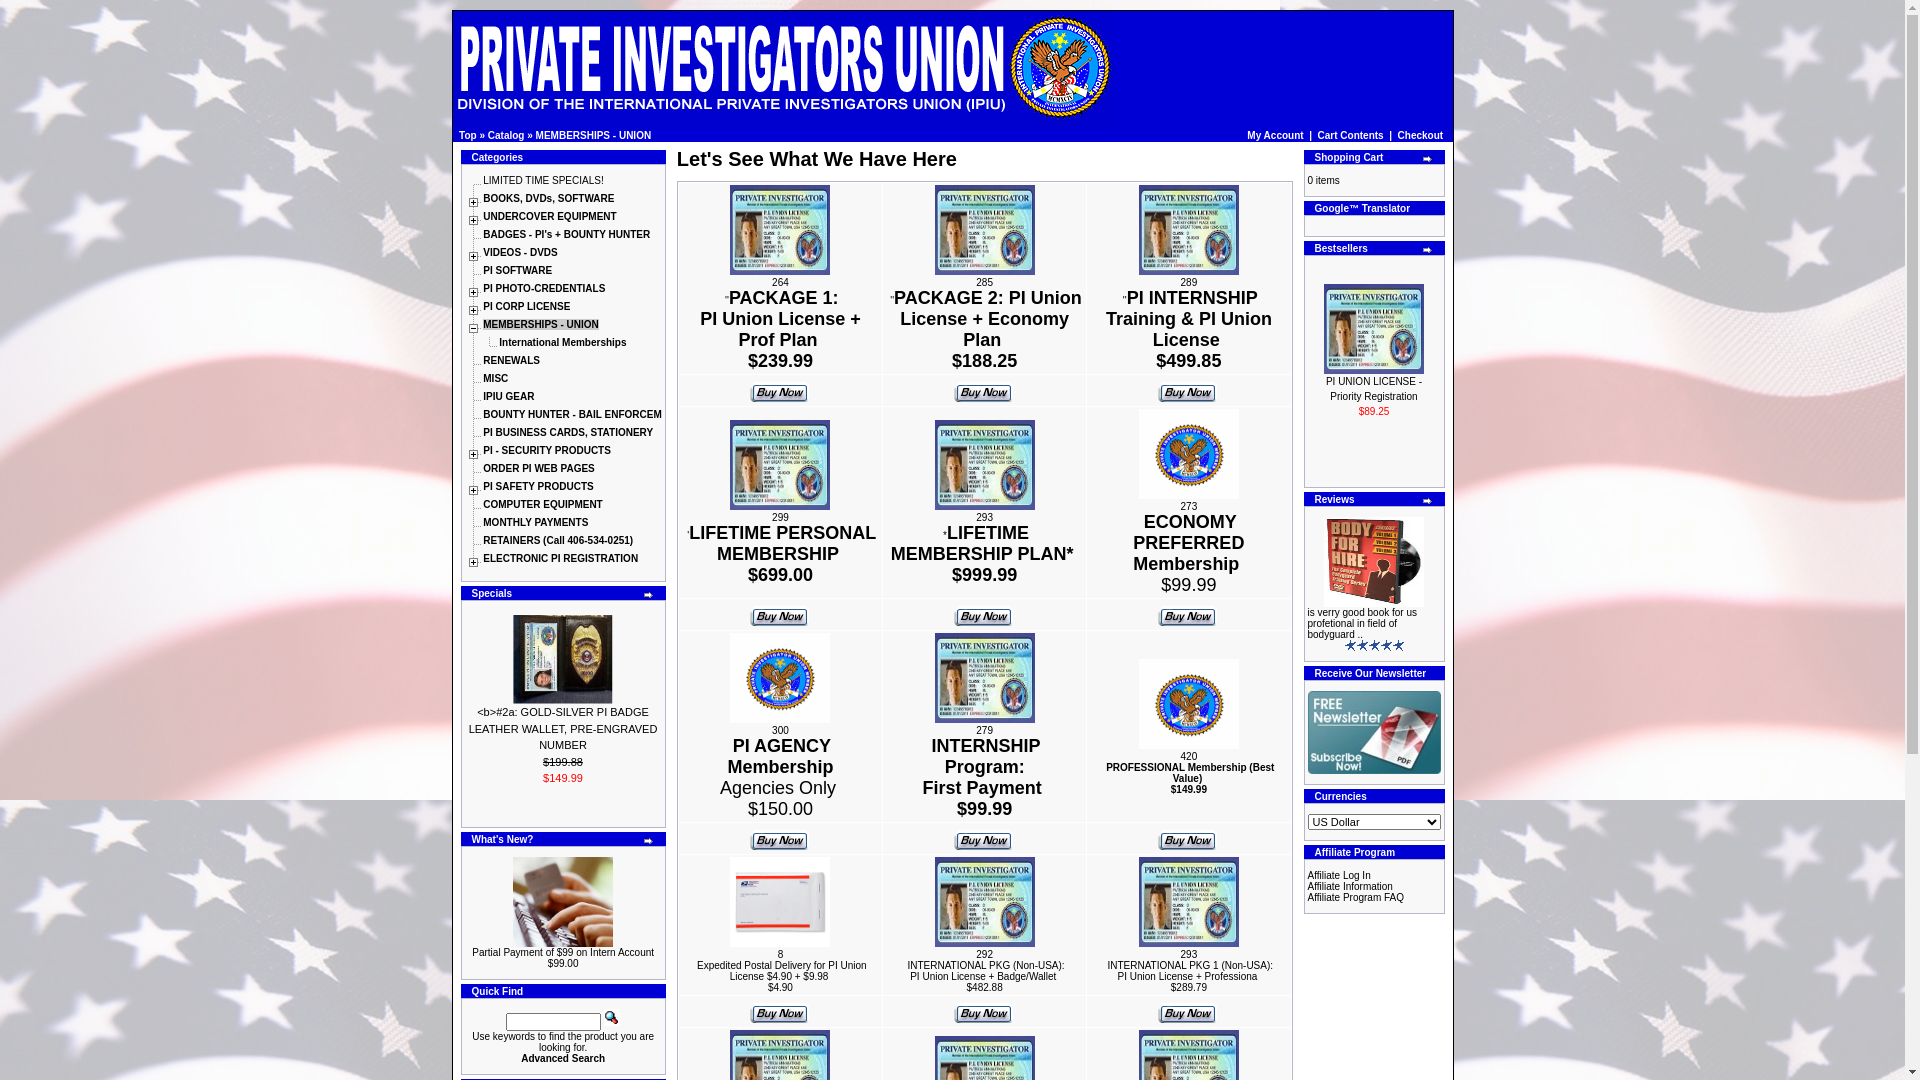 Image resolution: width=1920 pixels, height=1080 pixels. What do you see at coordinates (1374, 562) in the screenshot?
I see ` Bodyguard For Hire ` at bounding box center [1374, 562].